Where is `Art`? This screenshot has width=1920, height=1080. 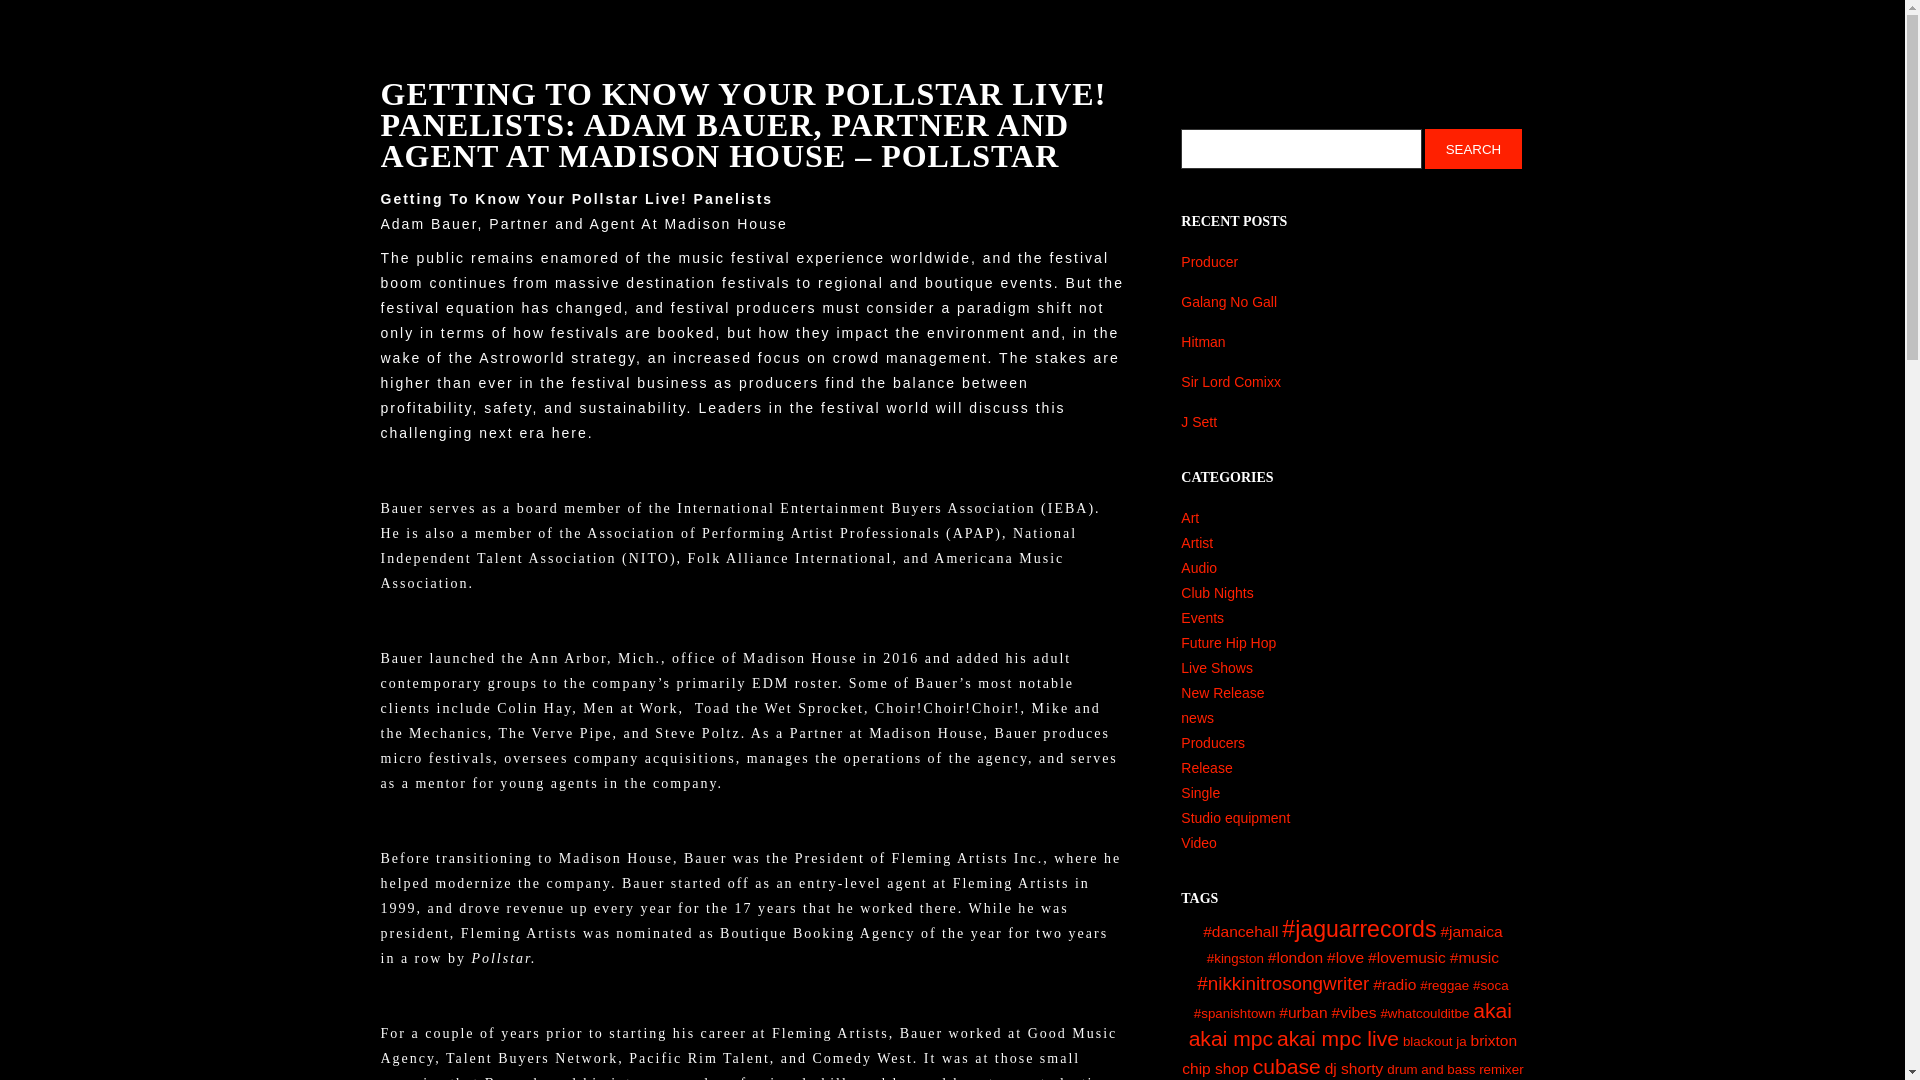 Art is located at coordinates (1189, 517).